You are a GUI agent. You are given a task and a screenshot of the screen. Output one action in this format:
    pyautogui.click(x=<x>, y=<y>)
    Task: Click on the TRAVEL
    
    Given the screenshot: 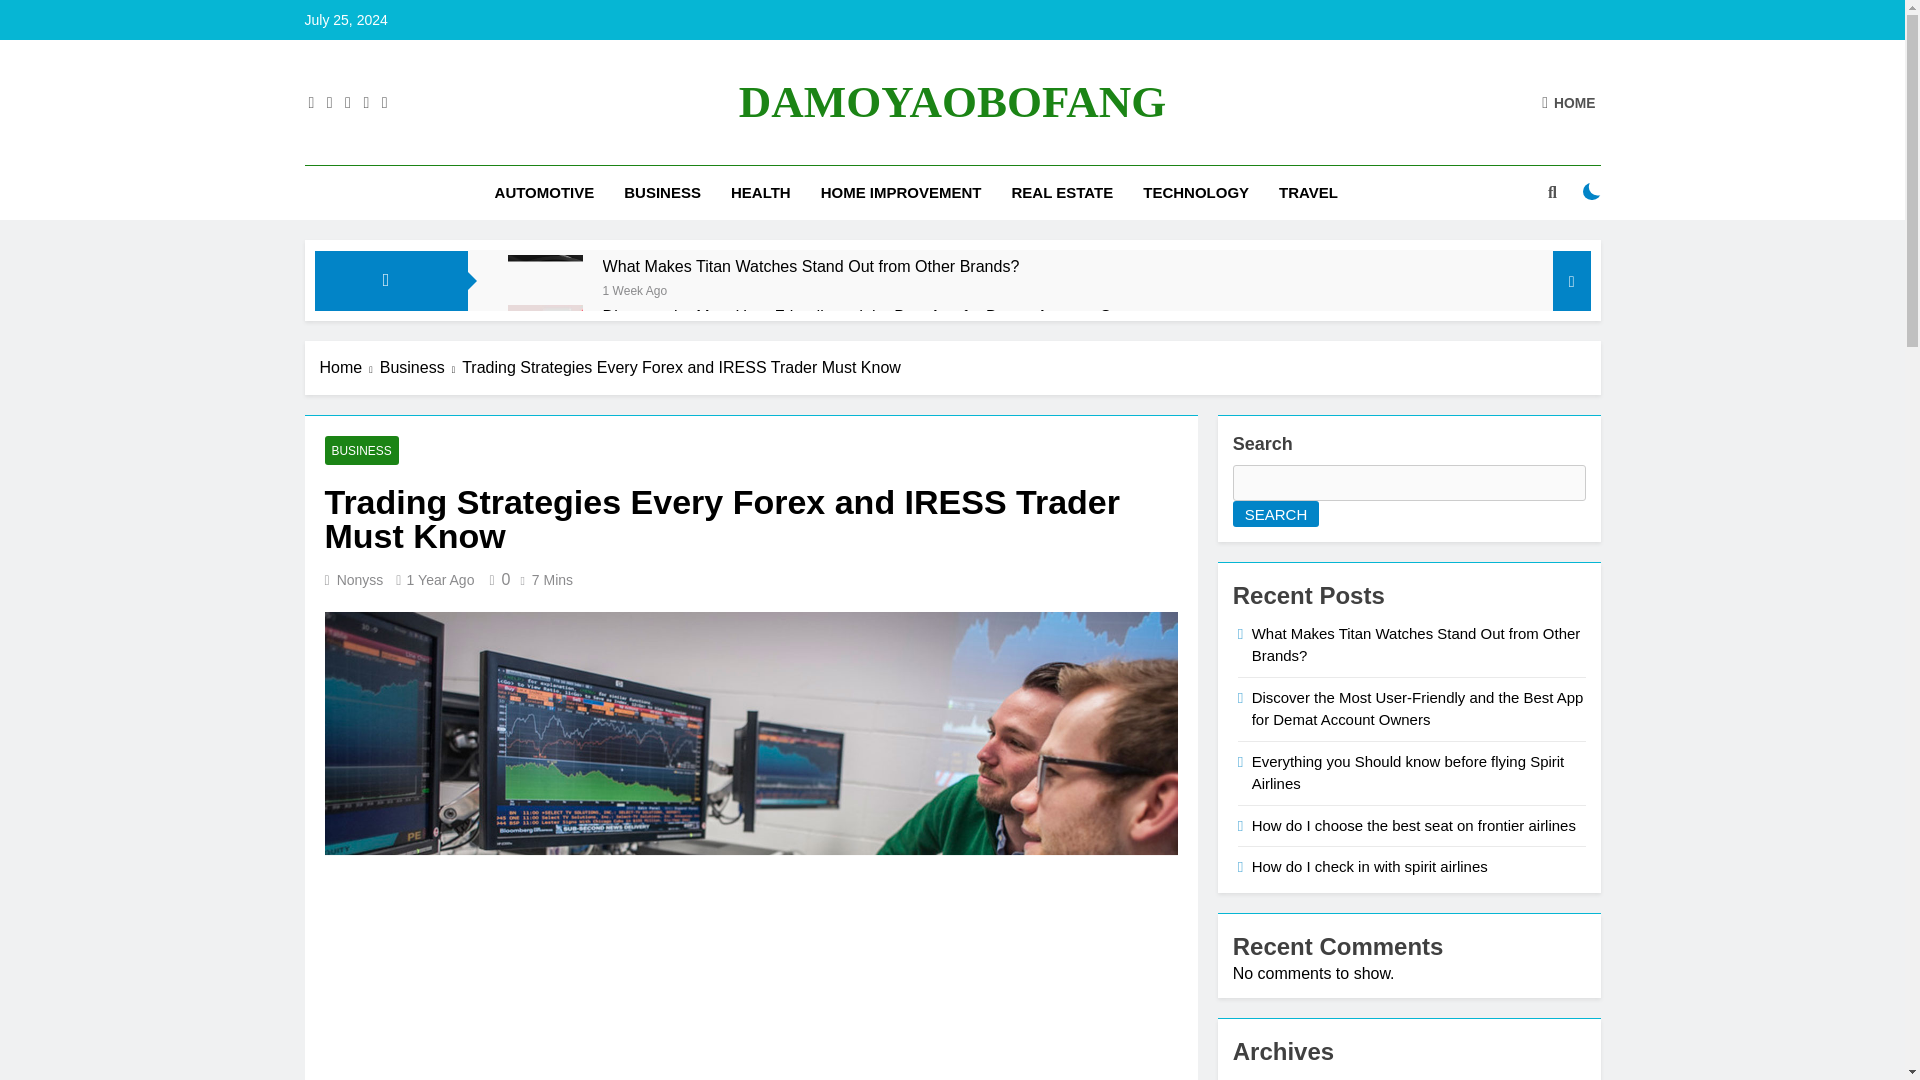 What is the action you would take?
    pyautogui.click(x=1308, y=193)
    